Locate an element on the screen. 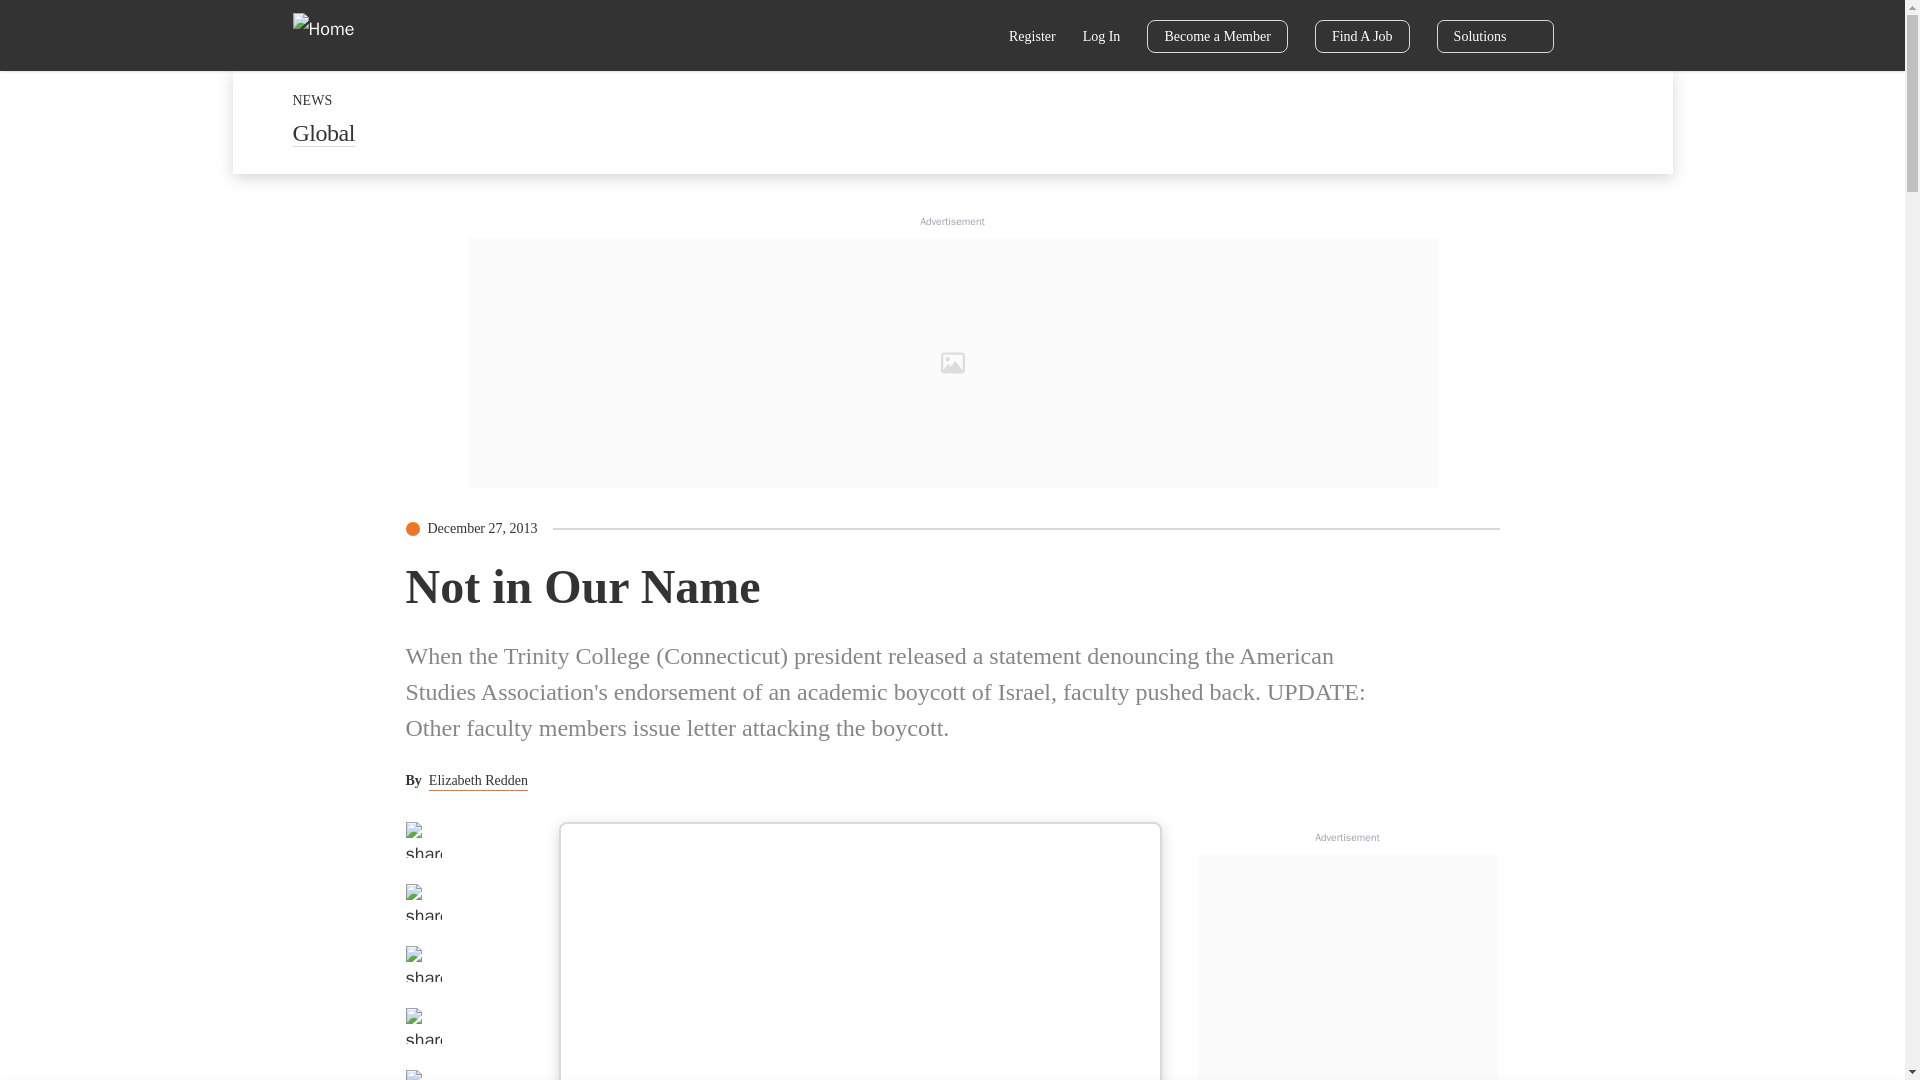 The width and height of the screenshot is (1920, 1080). share to facebook is located at coordinates (423, 839).